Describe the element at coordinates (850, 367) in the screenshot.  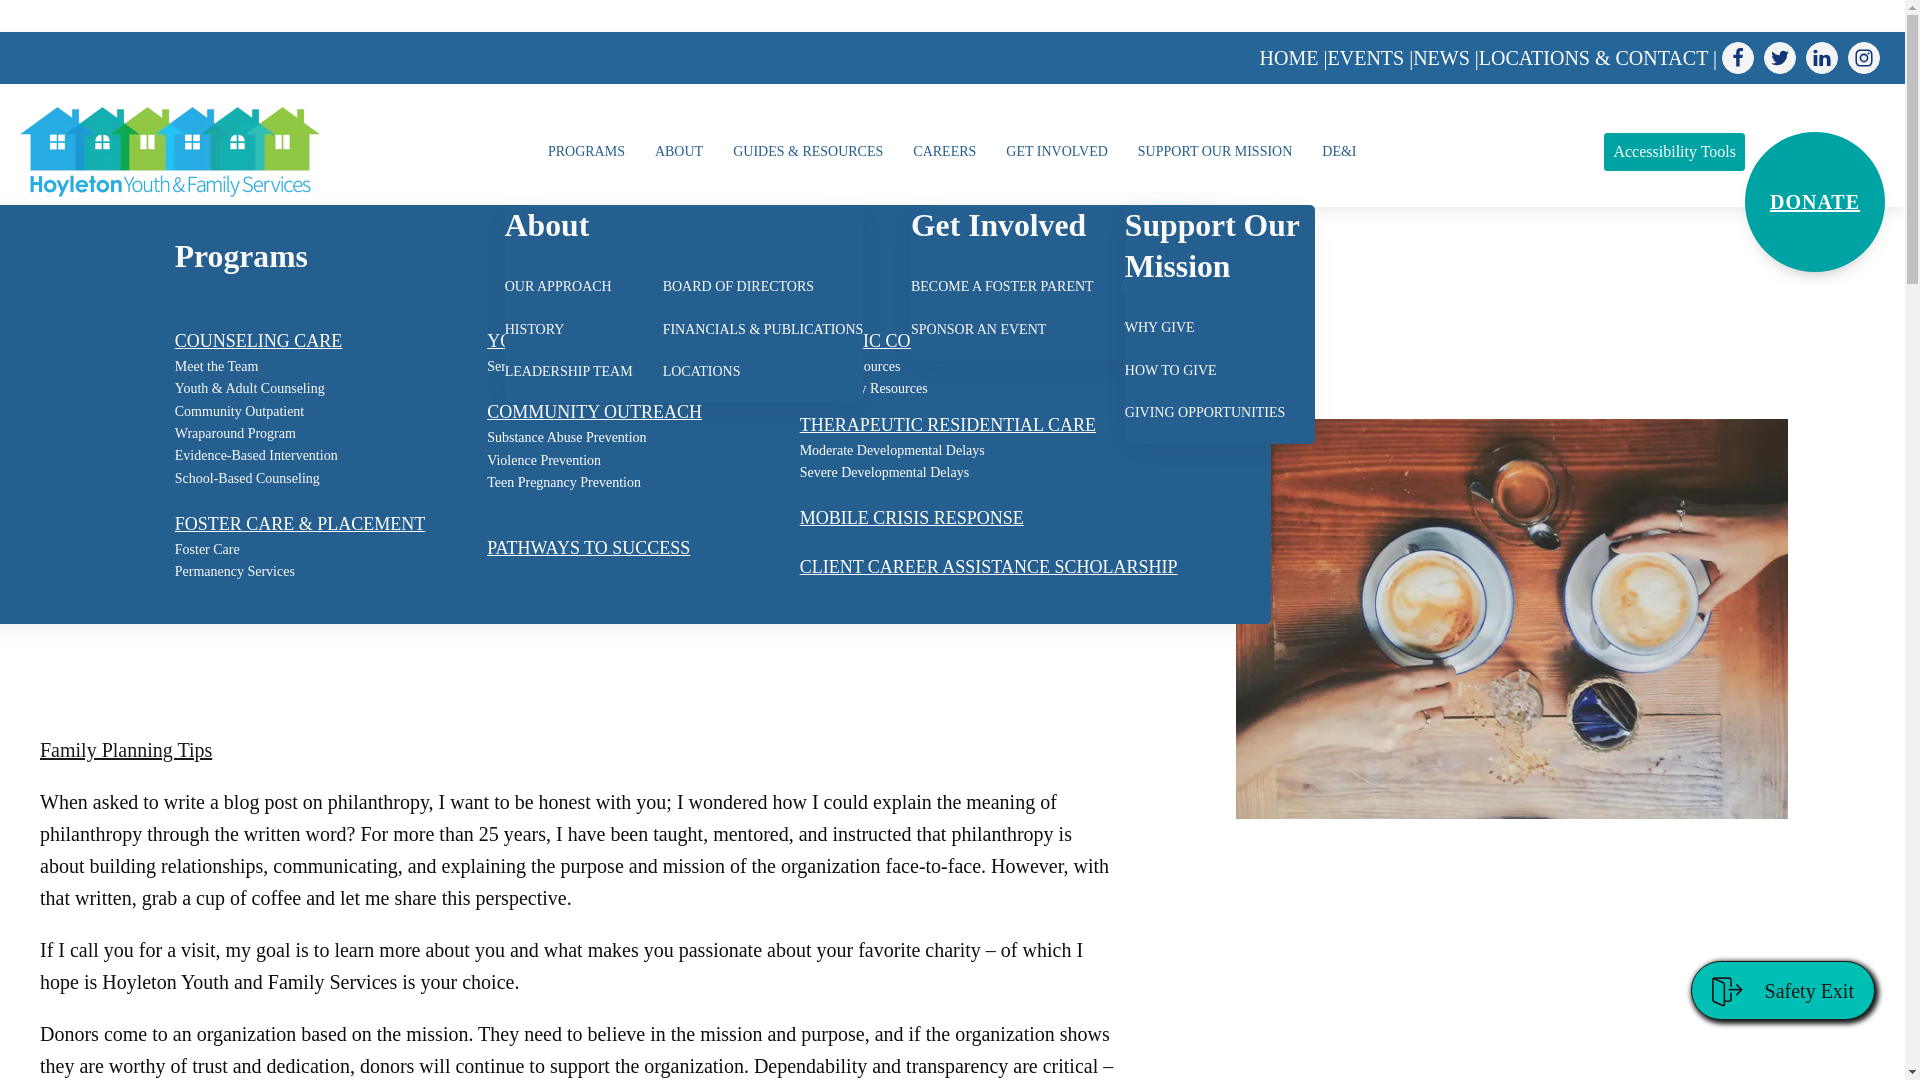
I see `Family Resources` at that location.